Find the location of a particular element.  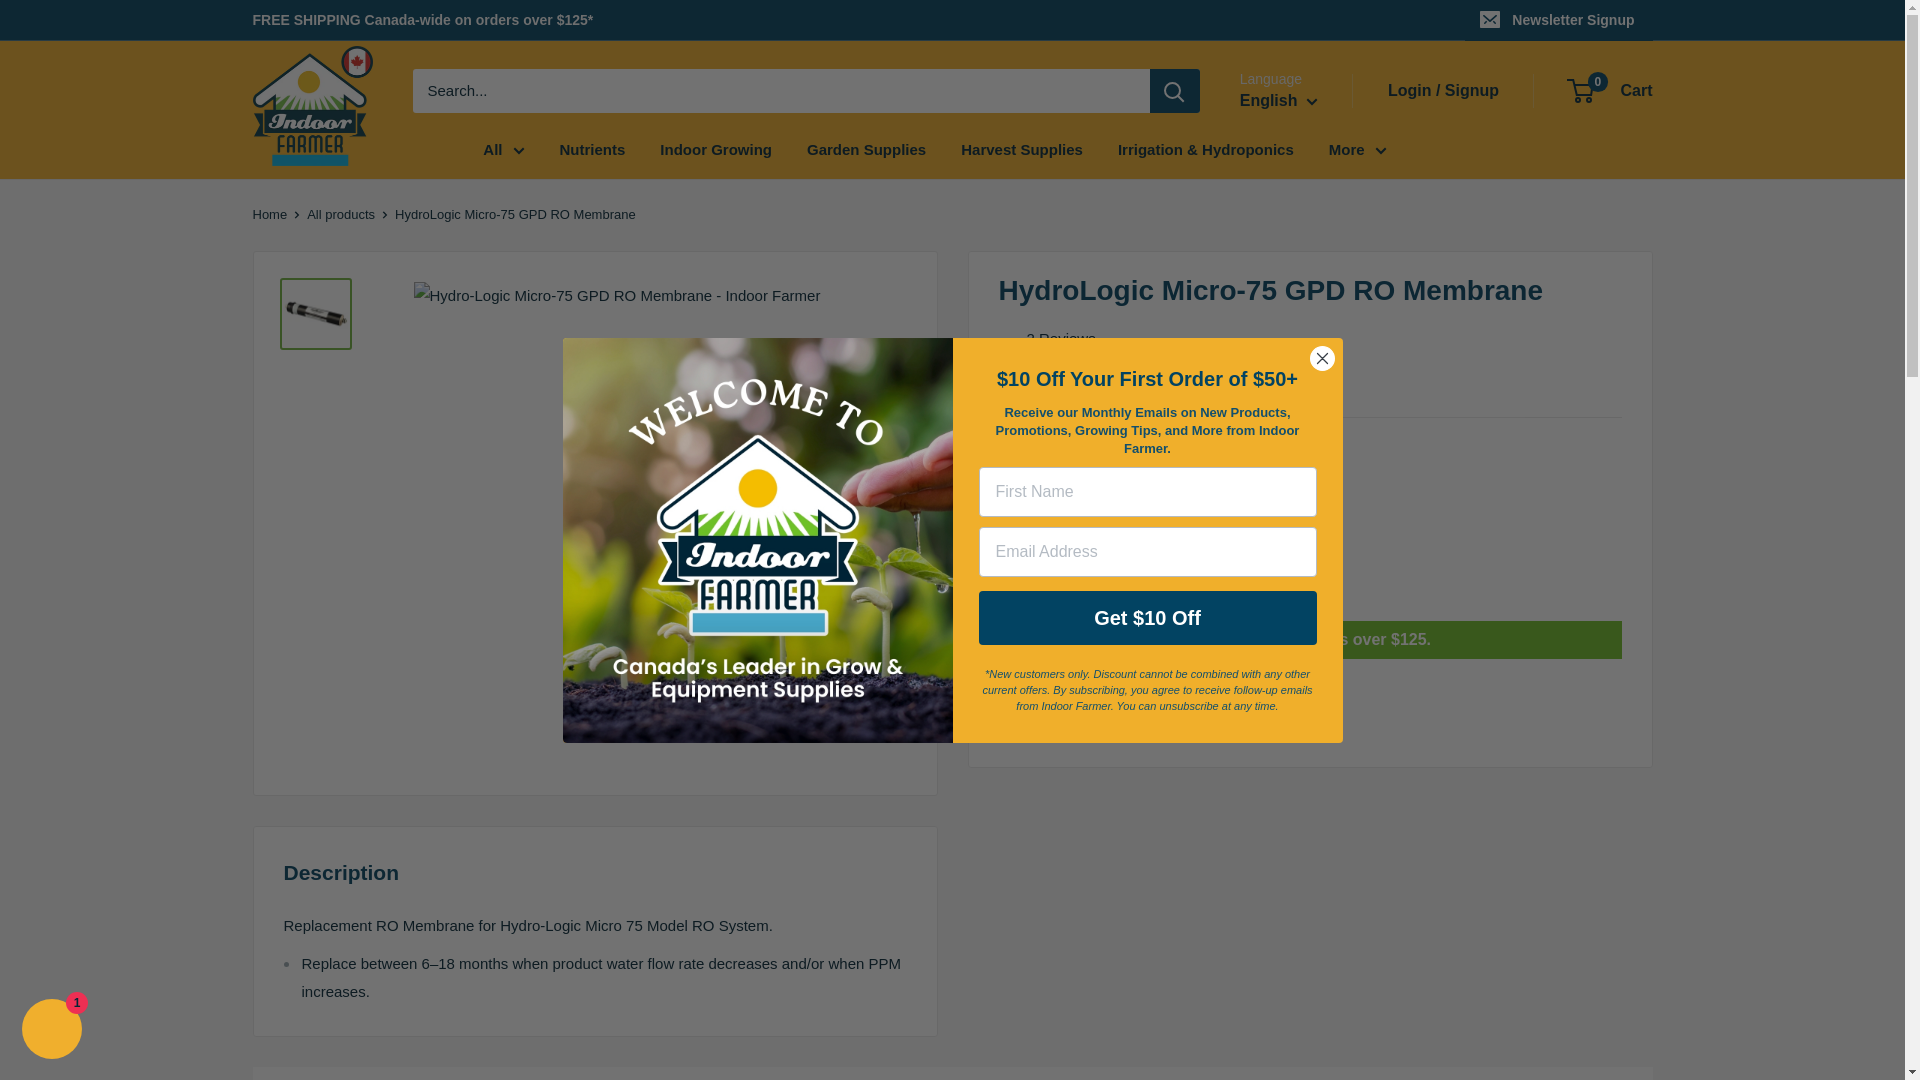

Decrease quantity by 1 is located at coordinates (1098, 570).